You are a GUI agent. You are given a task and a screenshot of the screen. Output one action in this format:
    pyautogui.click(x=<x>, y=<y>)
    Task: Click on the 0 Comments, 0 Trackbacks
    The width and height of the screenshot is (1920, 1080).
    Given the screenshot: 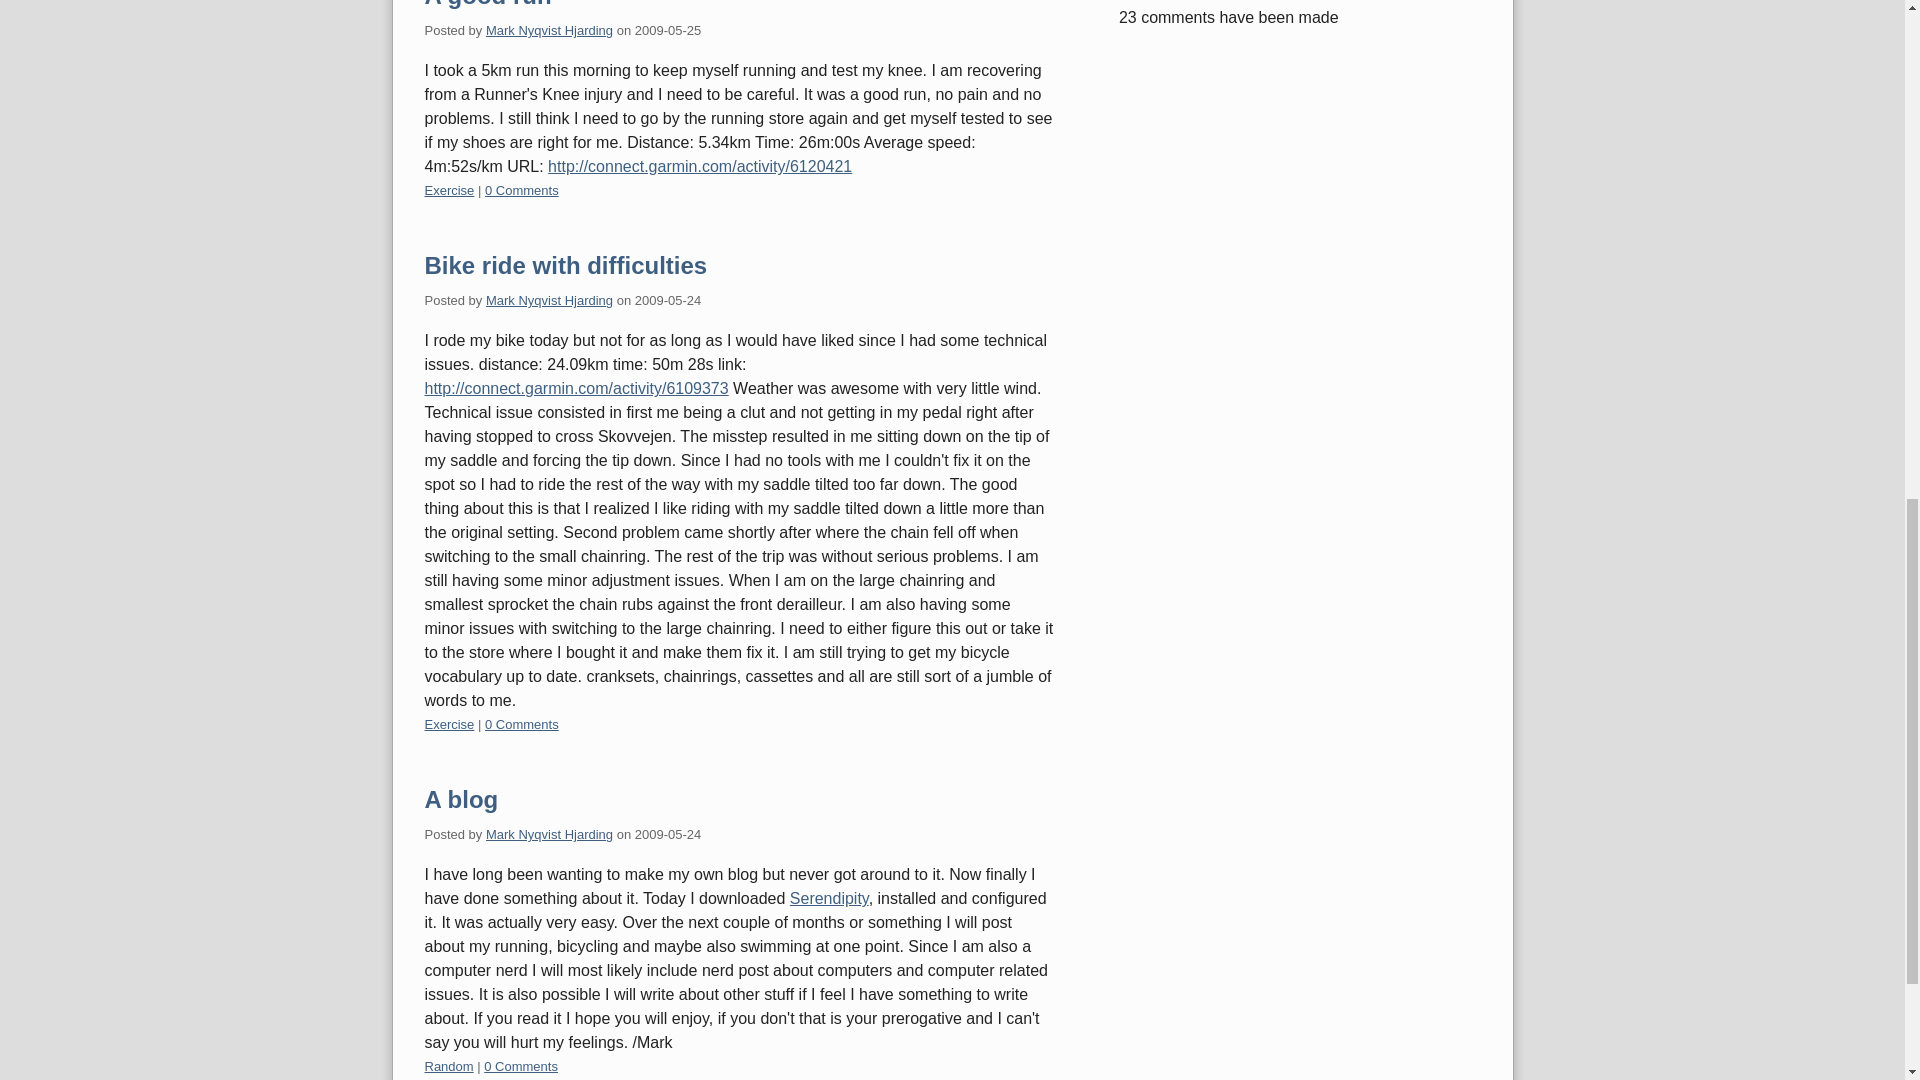 What is the action you would take?
    pyautogui.click(x=520, y=1066)
    